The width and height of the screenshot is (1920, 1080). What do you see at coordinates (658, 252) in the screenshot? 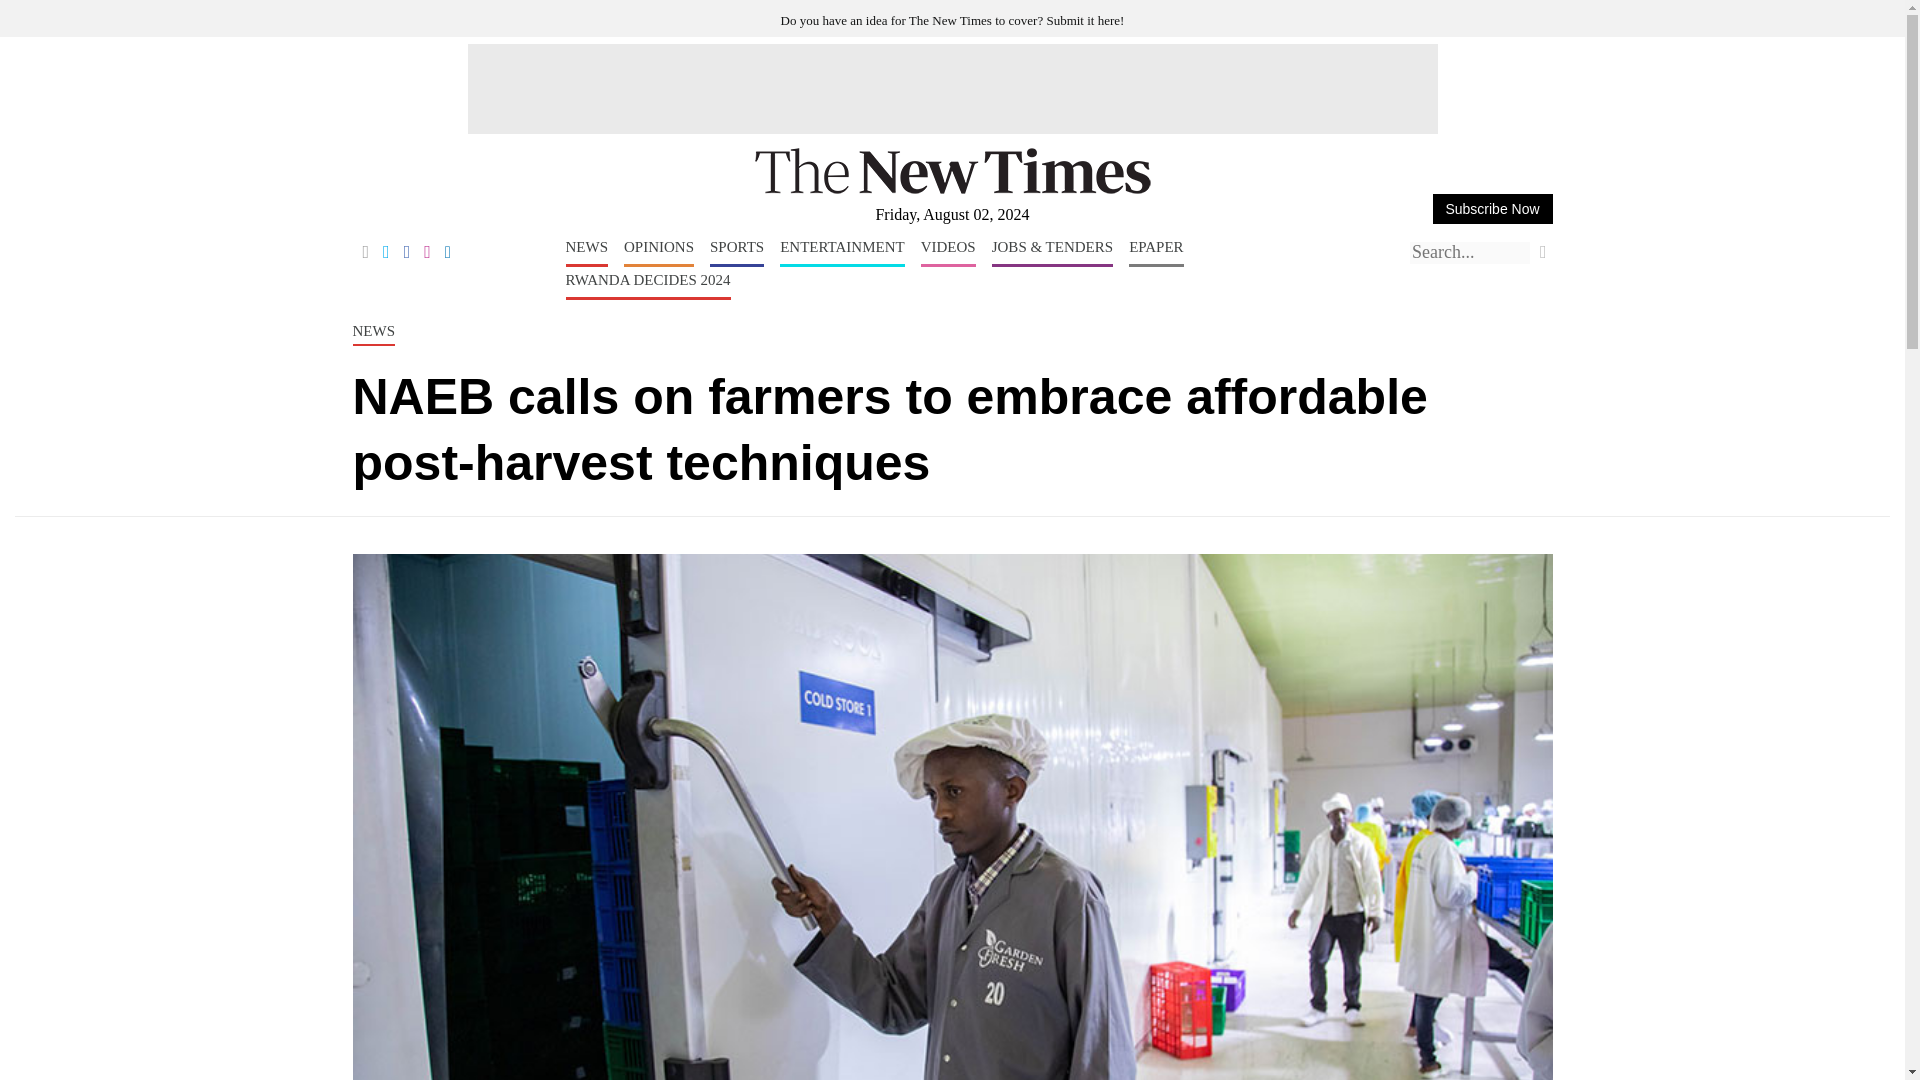
I see `OPINIONS` at bounding box center [658, 252].